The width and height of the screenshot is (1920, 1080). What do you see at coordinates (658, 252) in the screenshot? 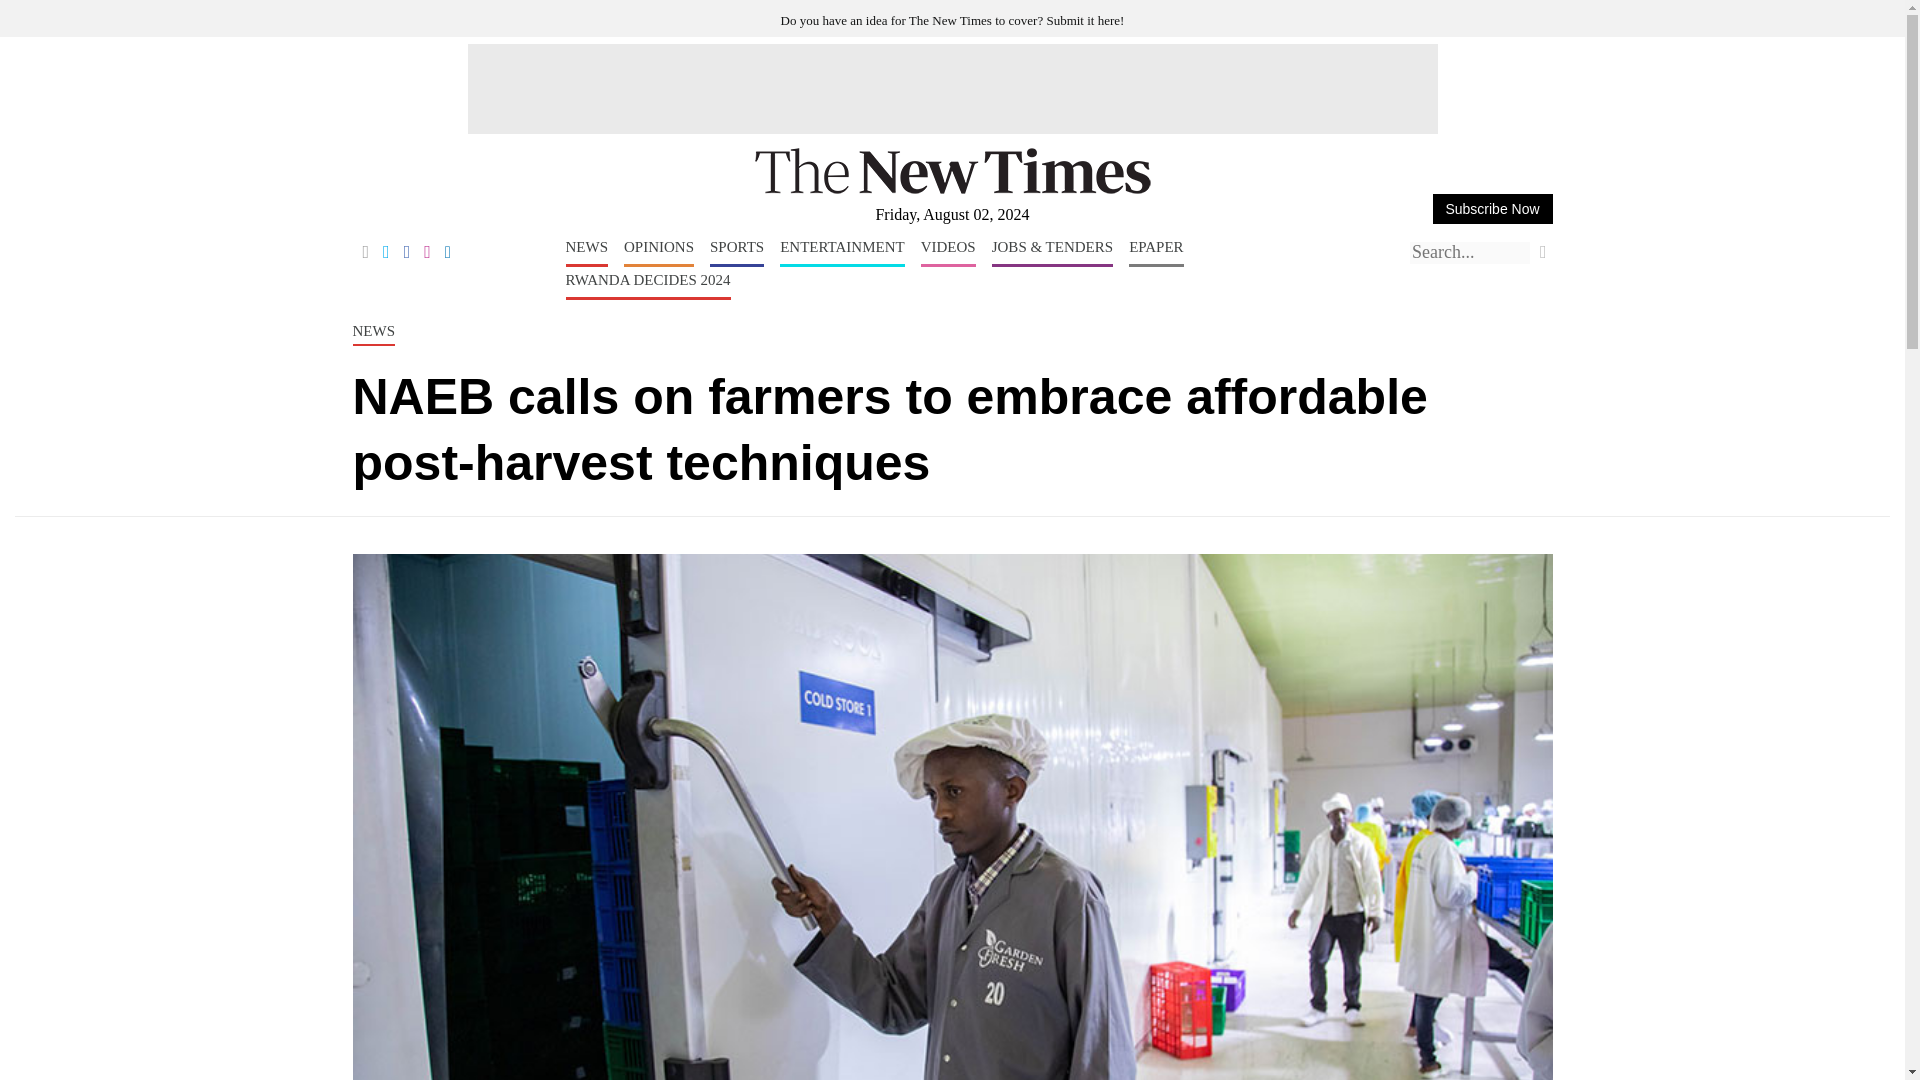
I see `OPINIONS` at bounding box center [658, 252].